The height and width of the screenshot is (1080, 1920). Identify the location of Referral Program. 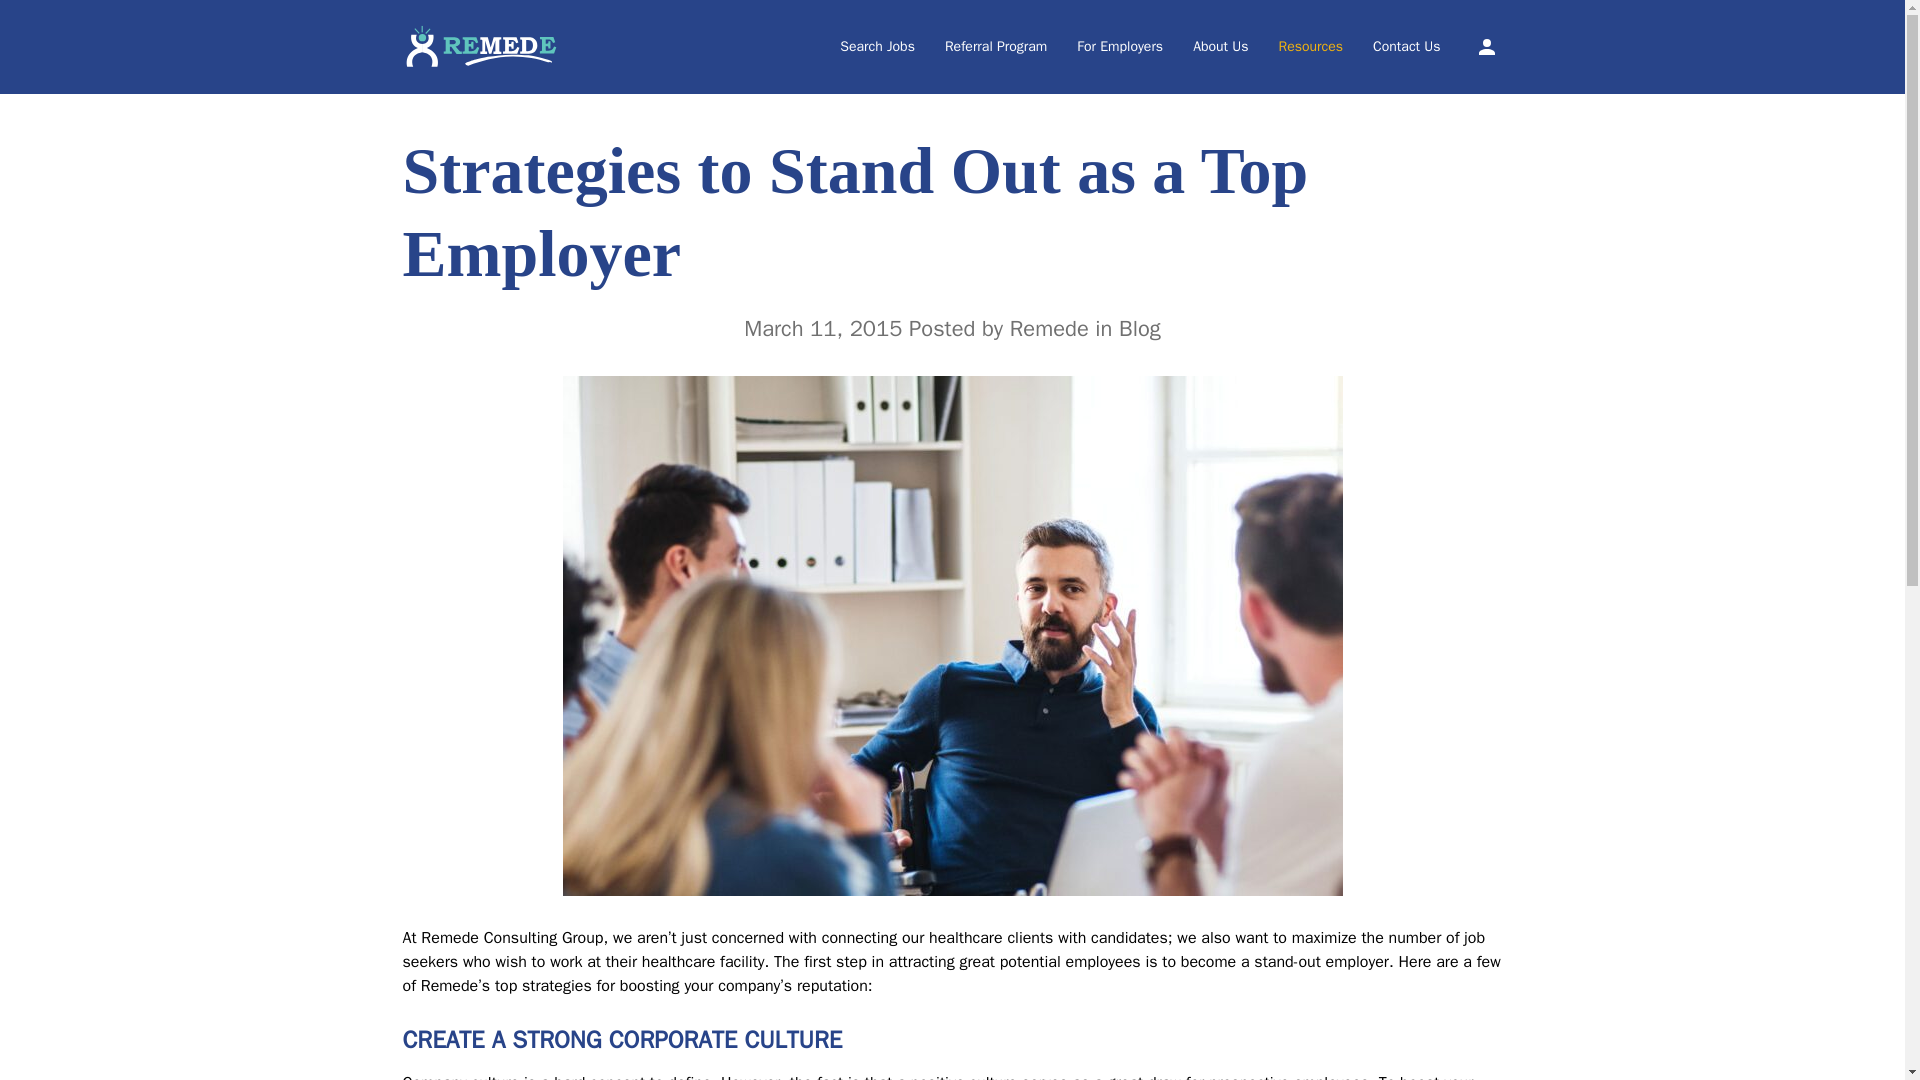
(995, 46).